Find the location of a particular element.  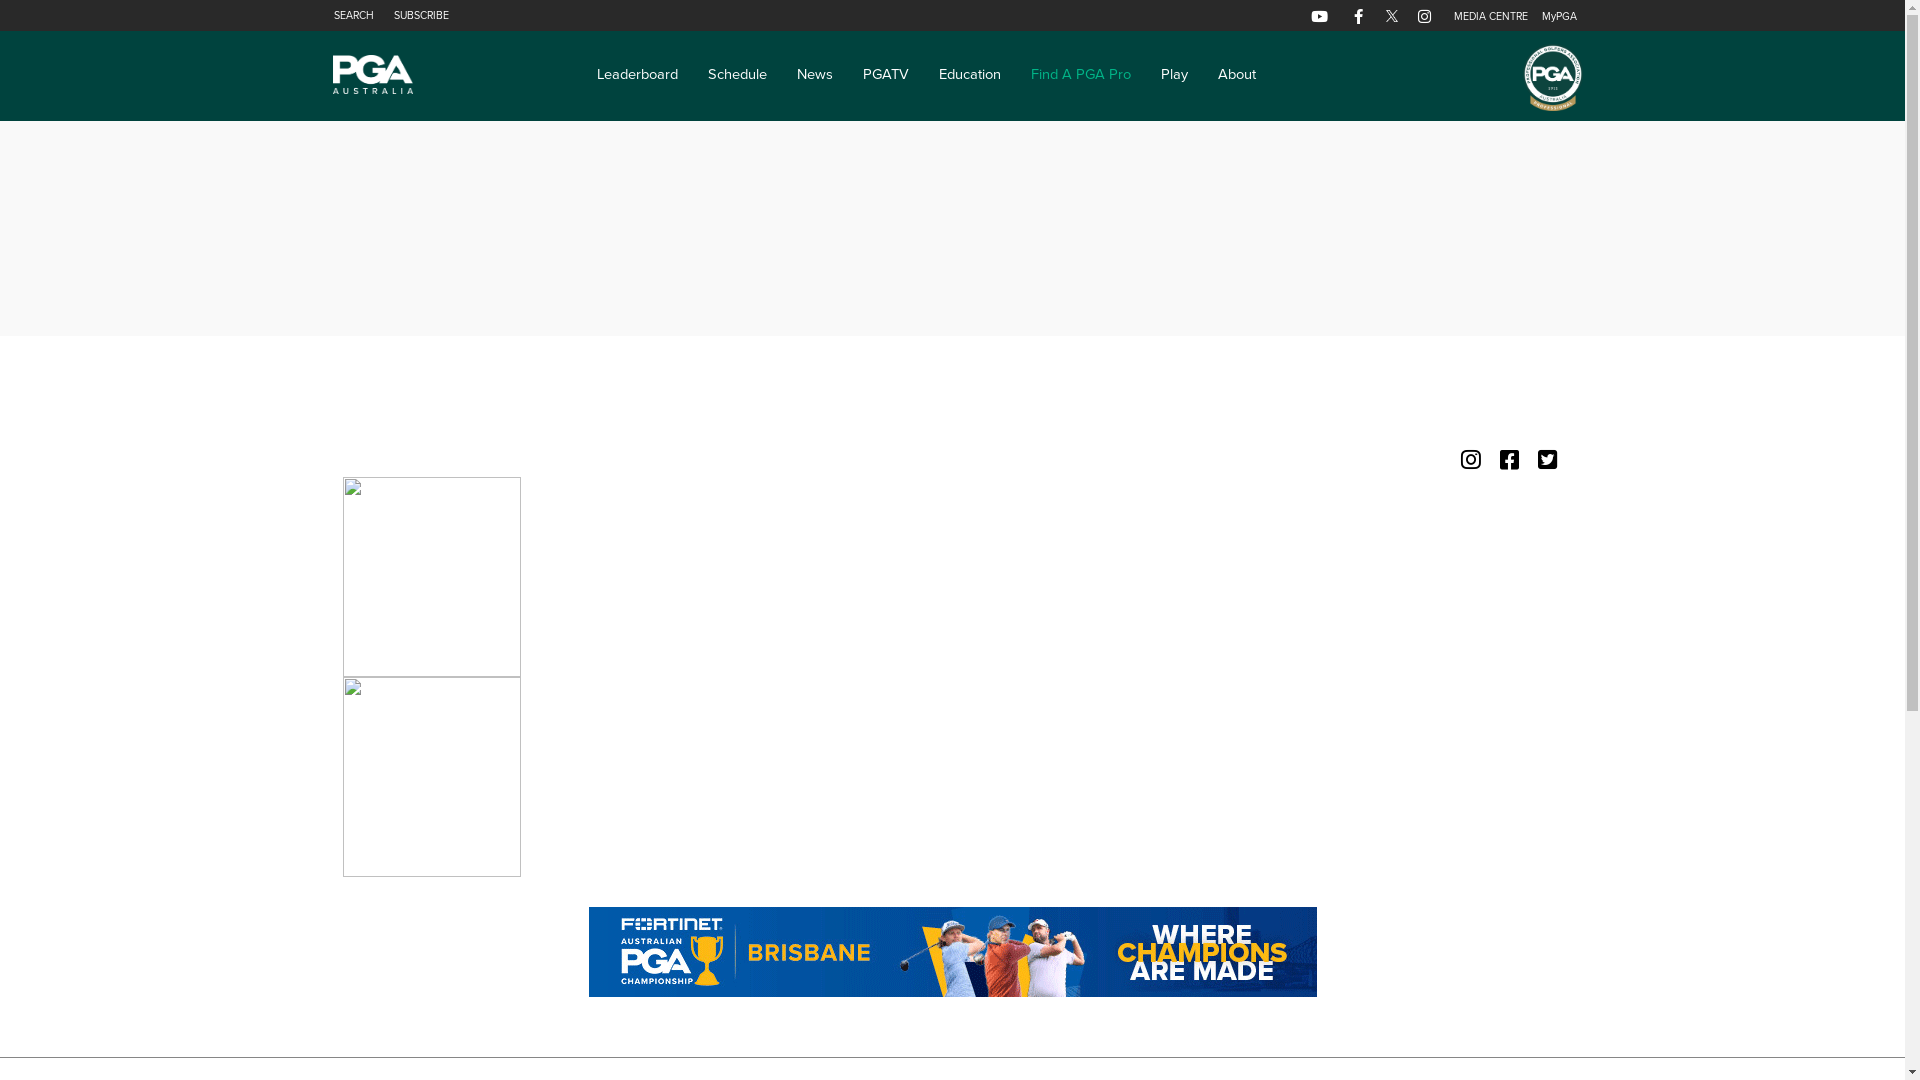

MyPGA is located at coordinates (1554, 16).